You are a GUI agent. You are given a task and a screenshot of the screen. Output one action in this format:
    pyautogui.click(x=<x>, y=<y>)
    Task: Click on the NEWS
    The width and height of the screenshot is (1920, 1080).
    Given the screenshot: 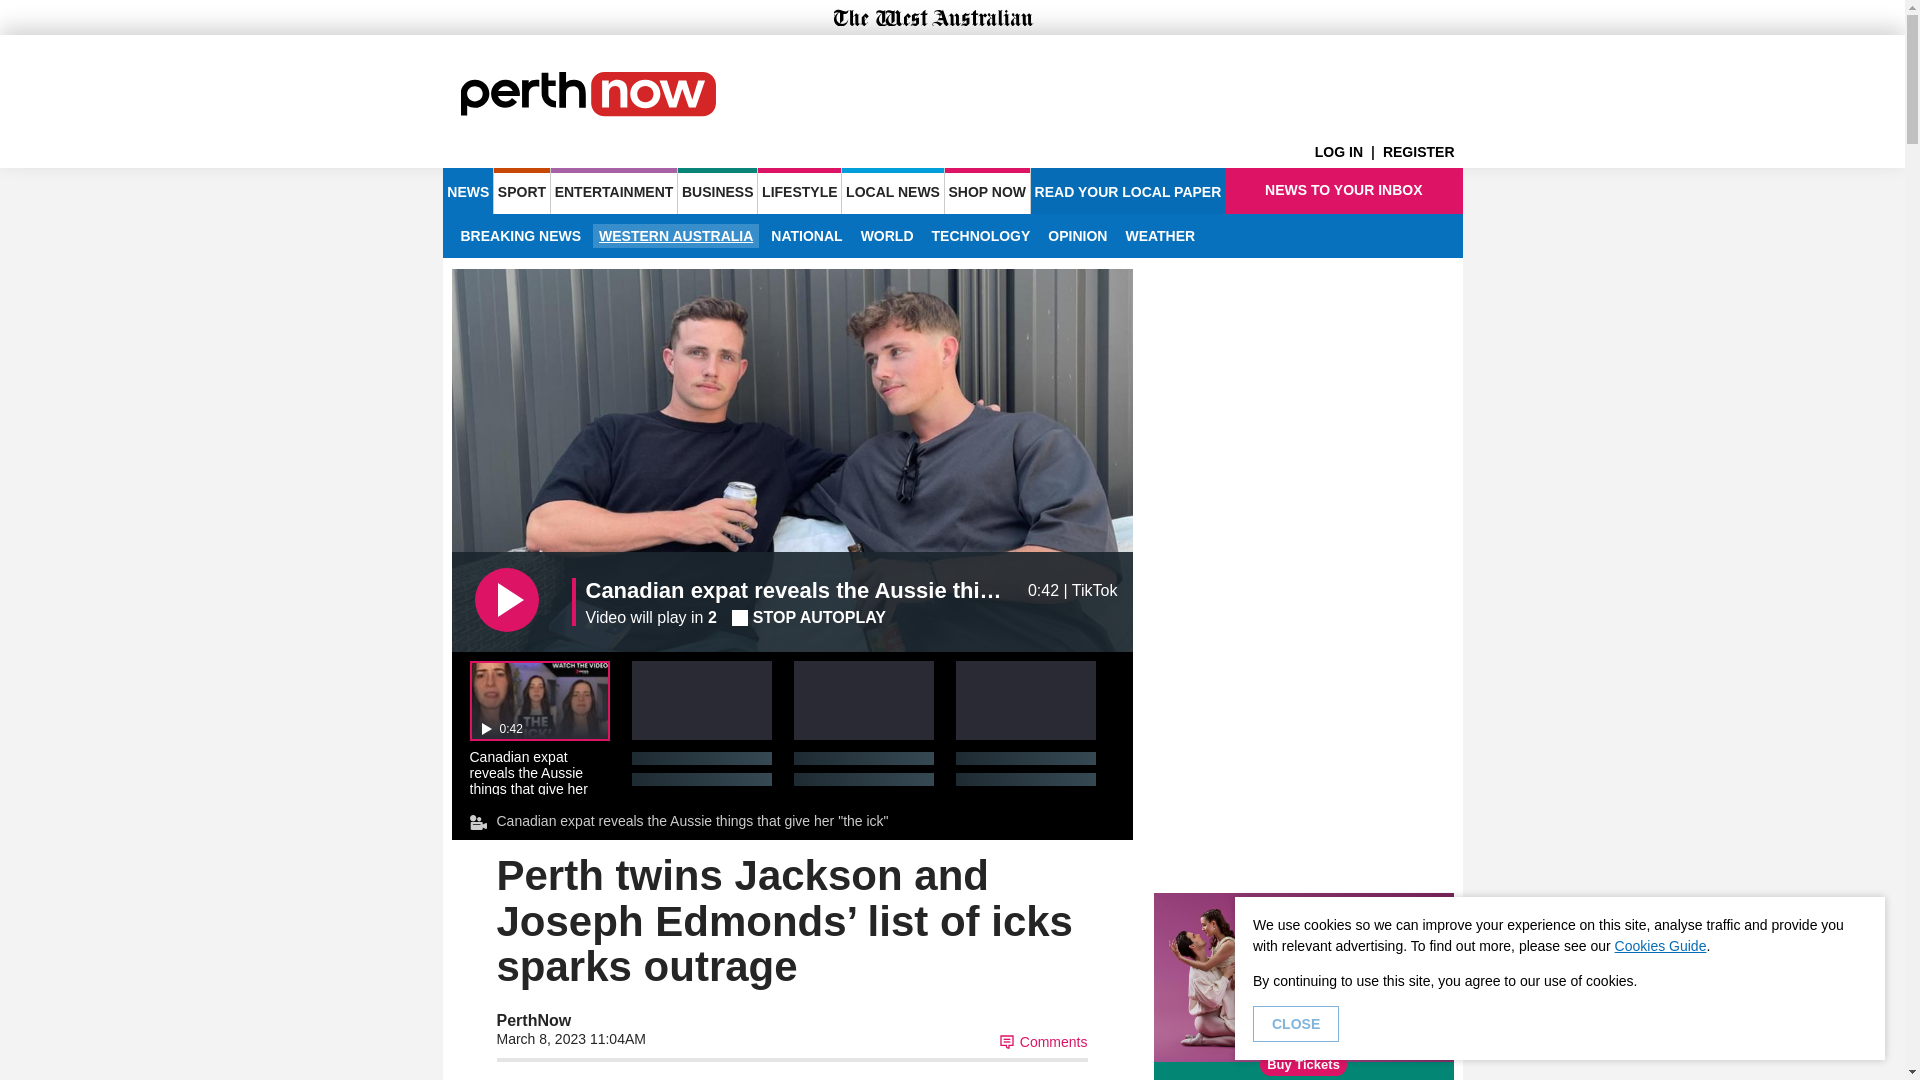 What is the action you would take?
    pyautogui.click(x=467, y=190)
    